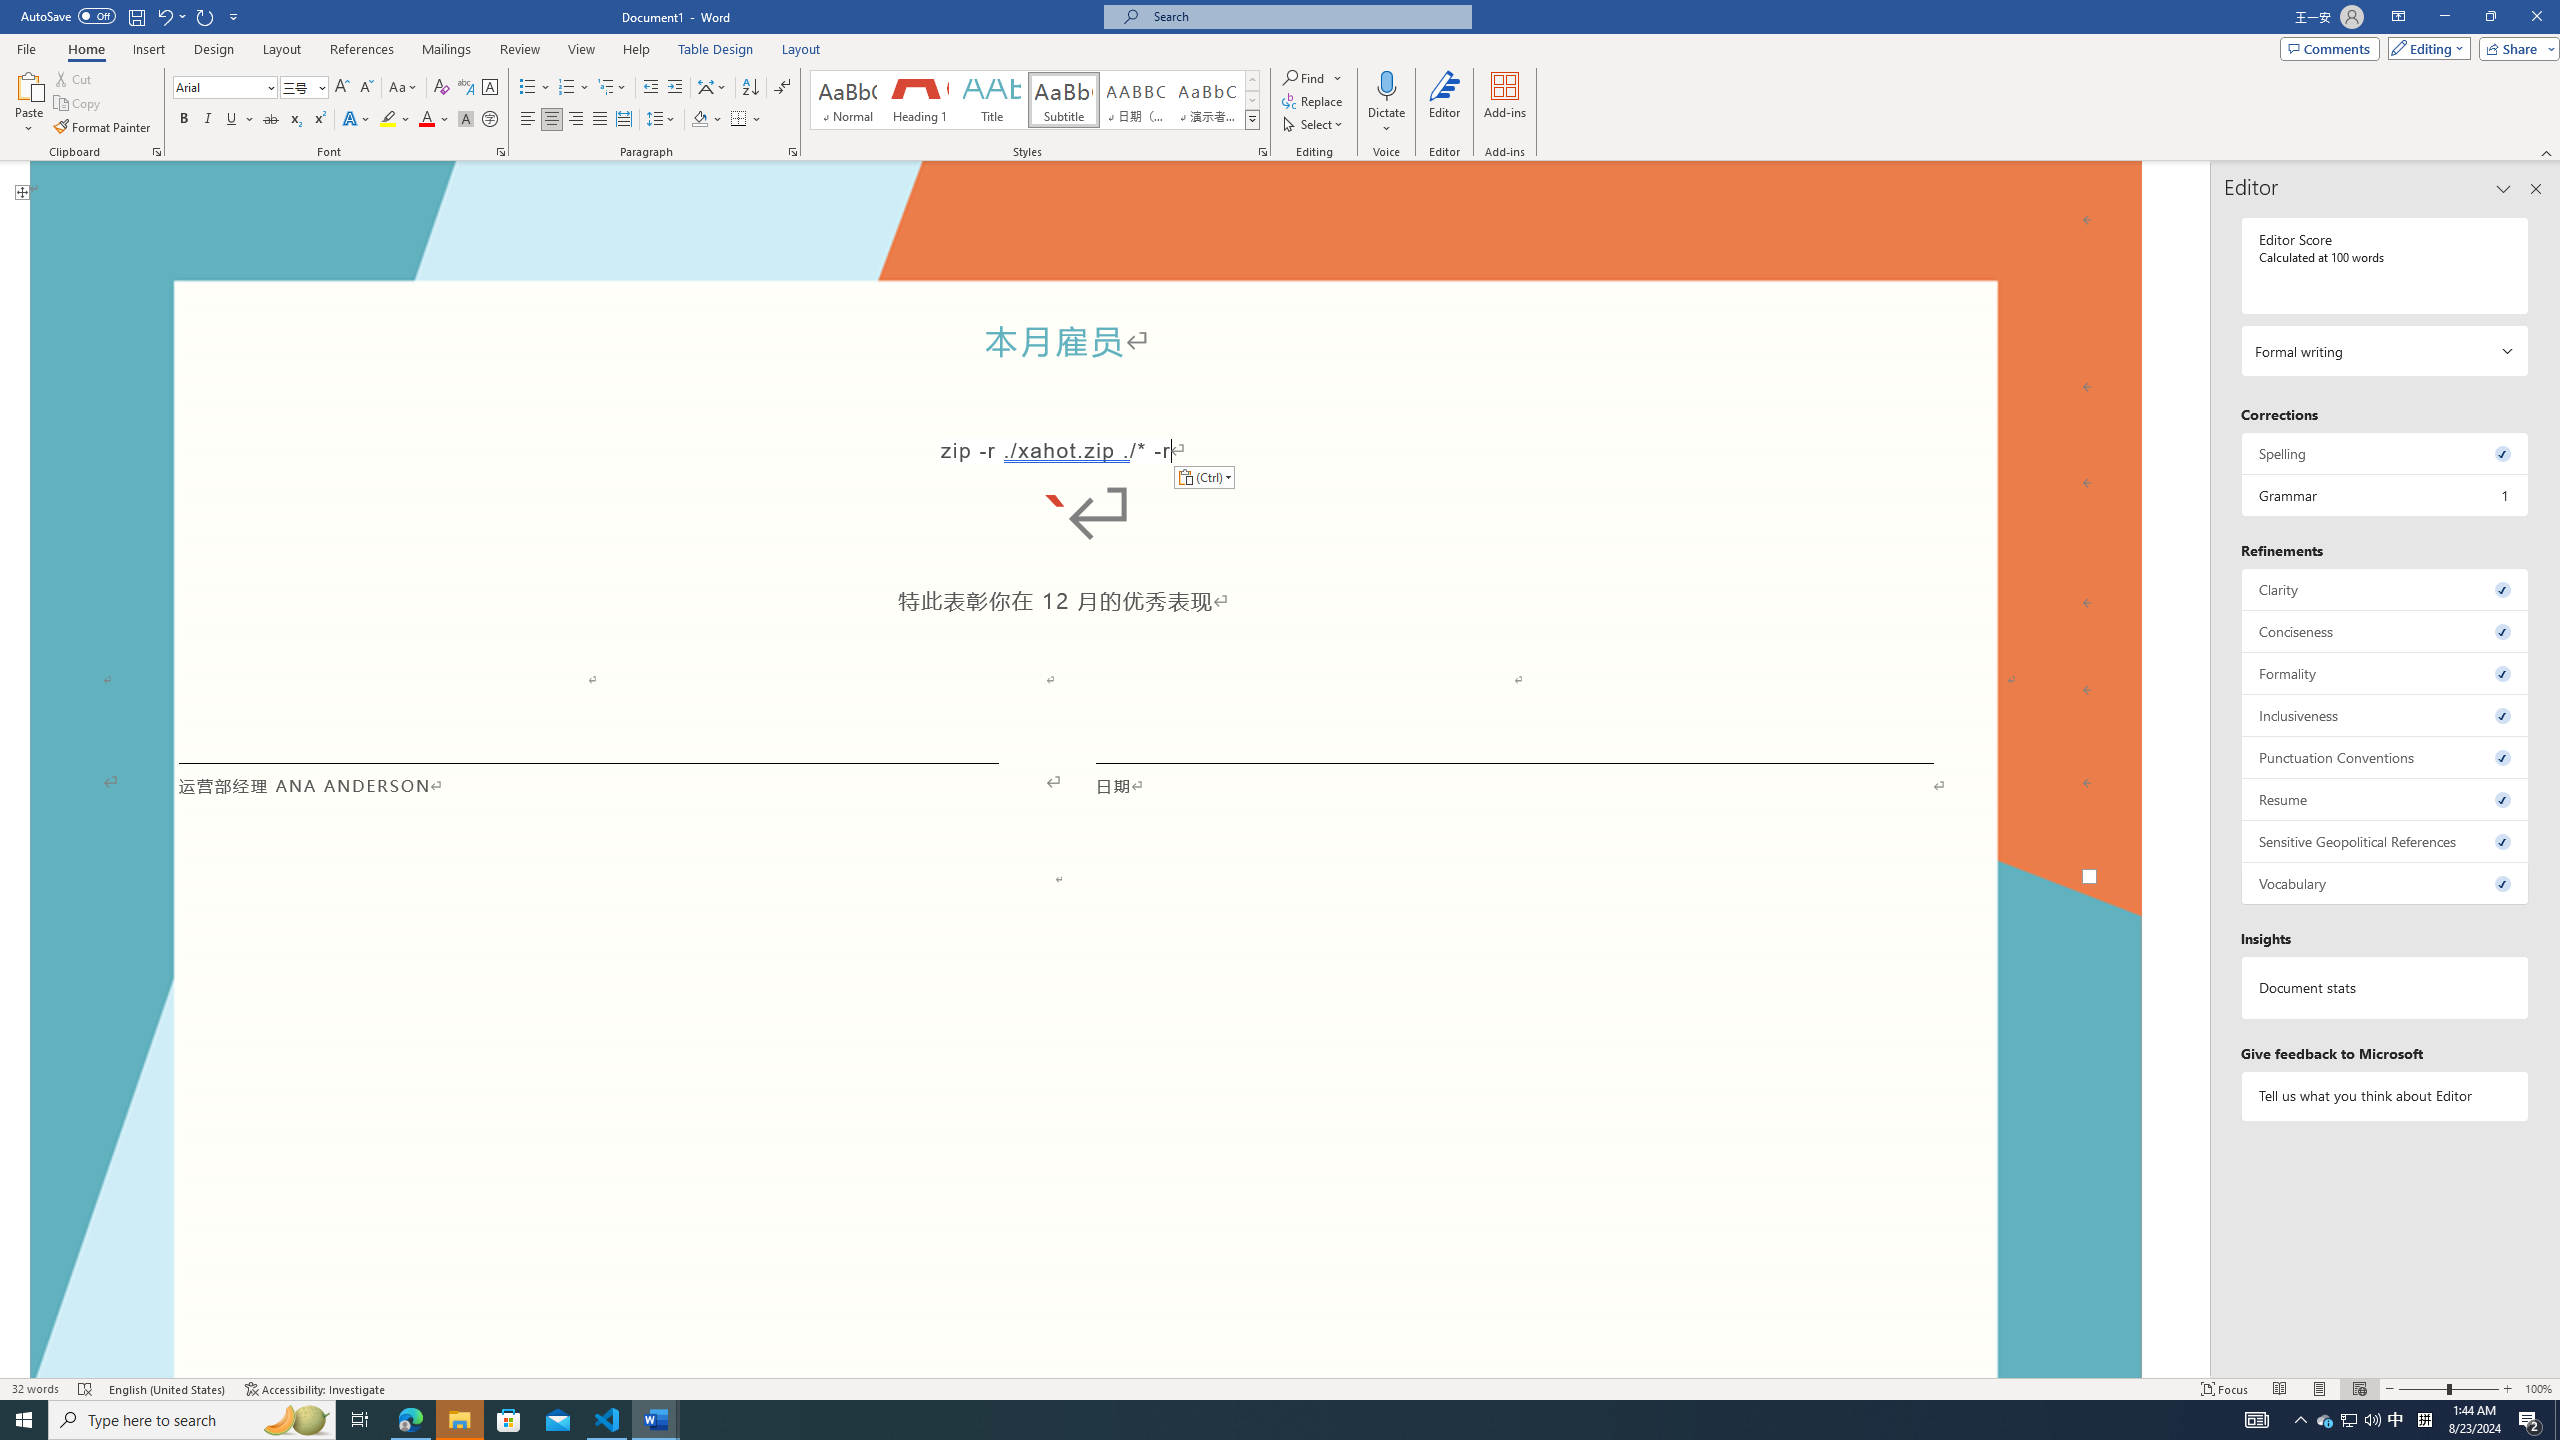 The height and width of the screenshot is (1440, 2560). What do you see at coordinates (712, 88) in the screenshot?
I see `Asian Layout` at bounding box center [712, 88].